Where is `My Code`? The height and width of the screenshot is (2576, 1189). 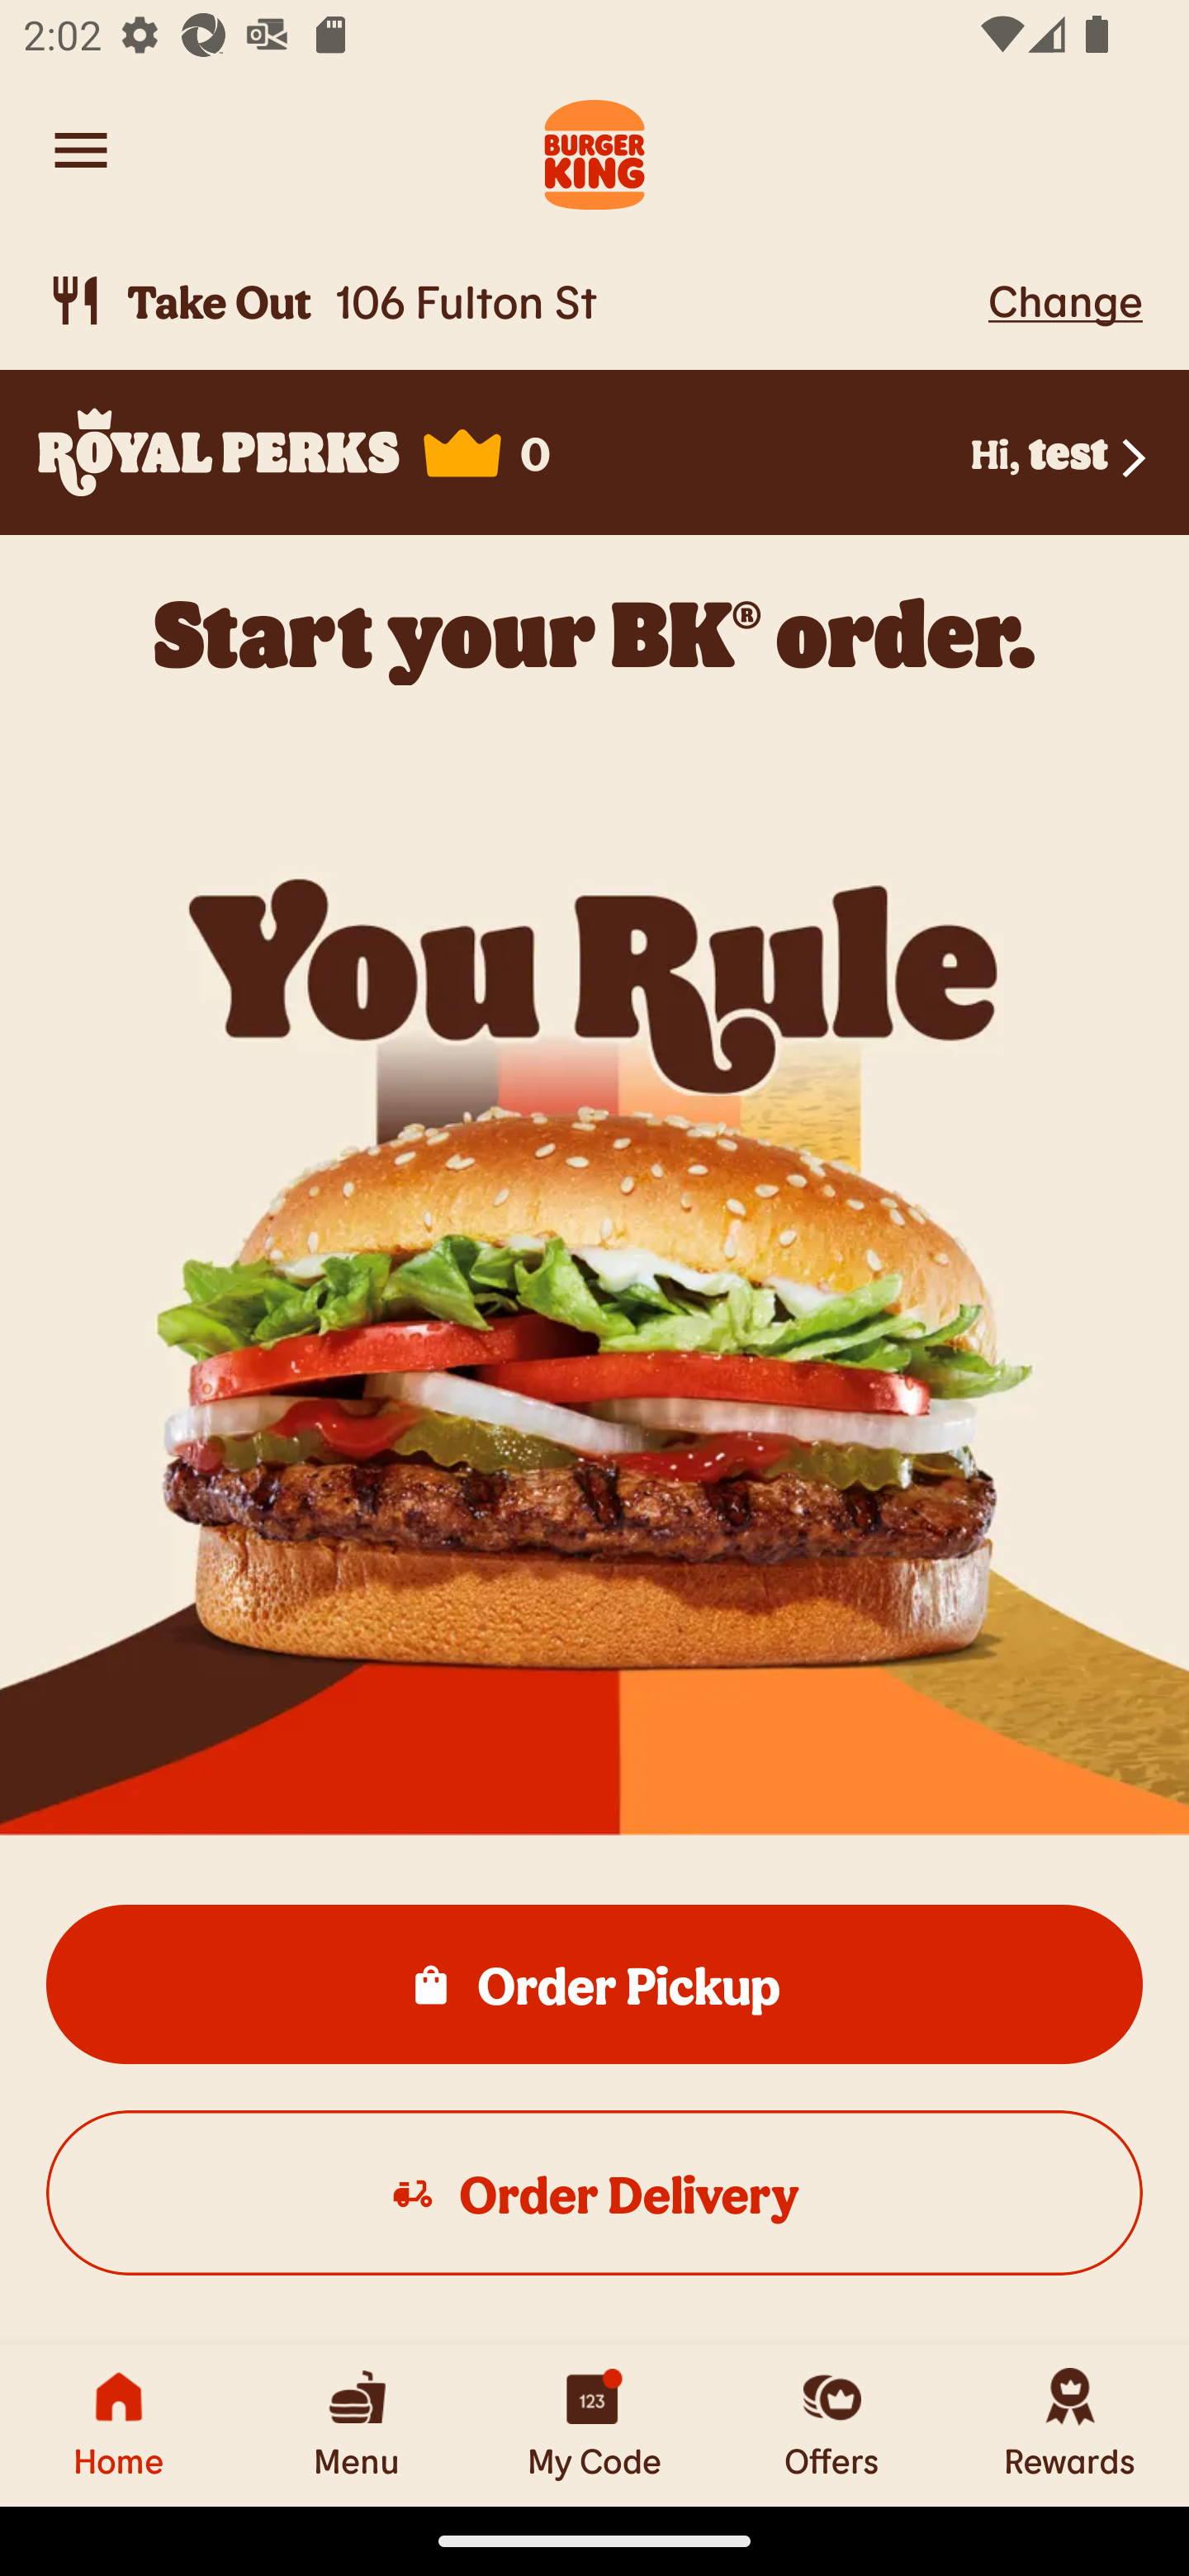
My Code is located at coordinates (594, 2425).